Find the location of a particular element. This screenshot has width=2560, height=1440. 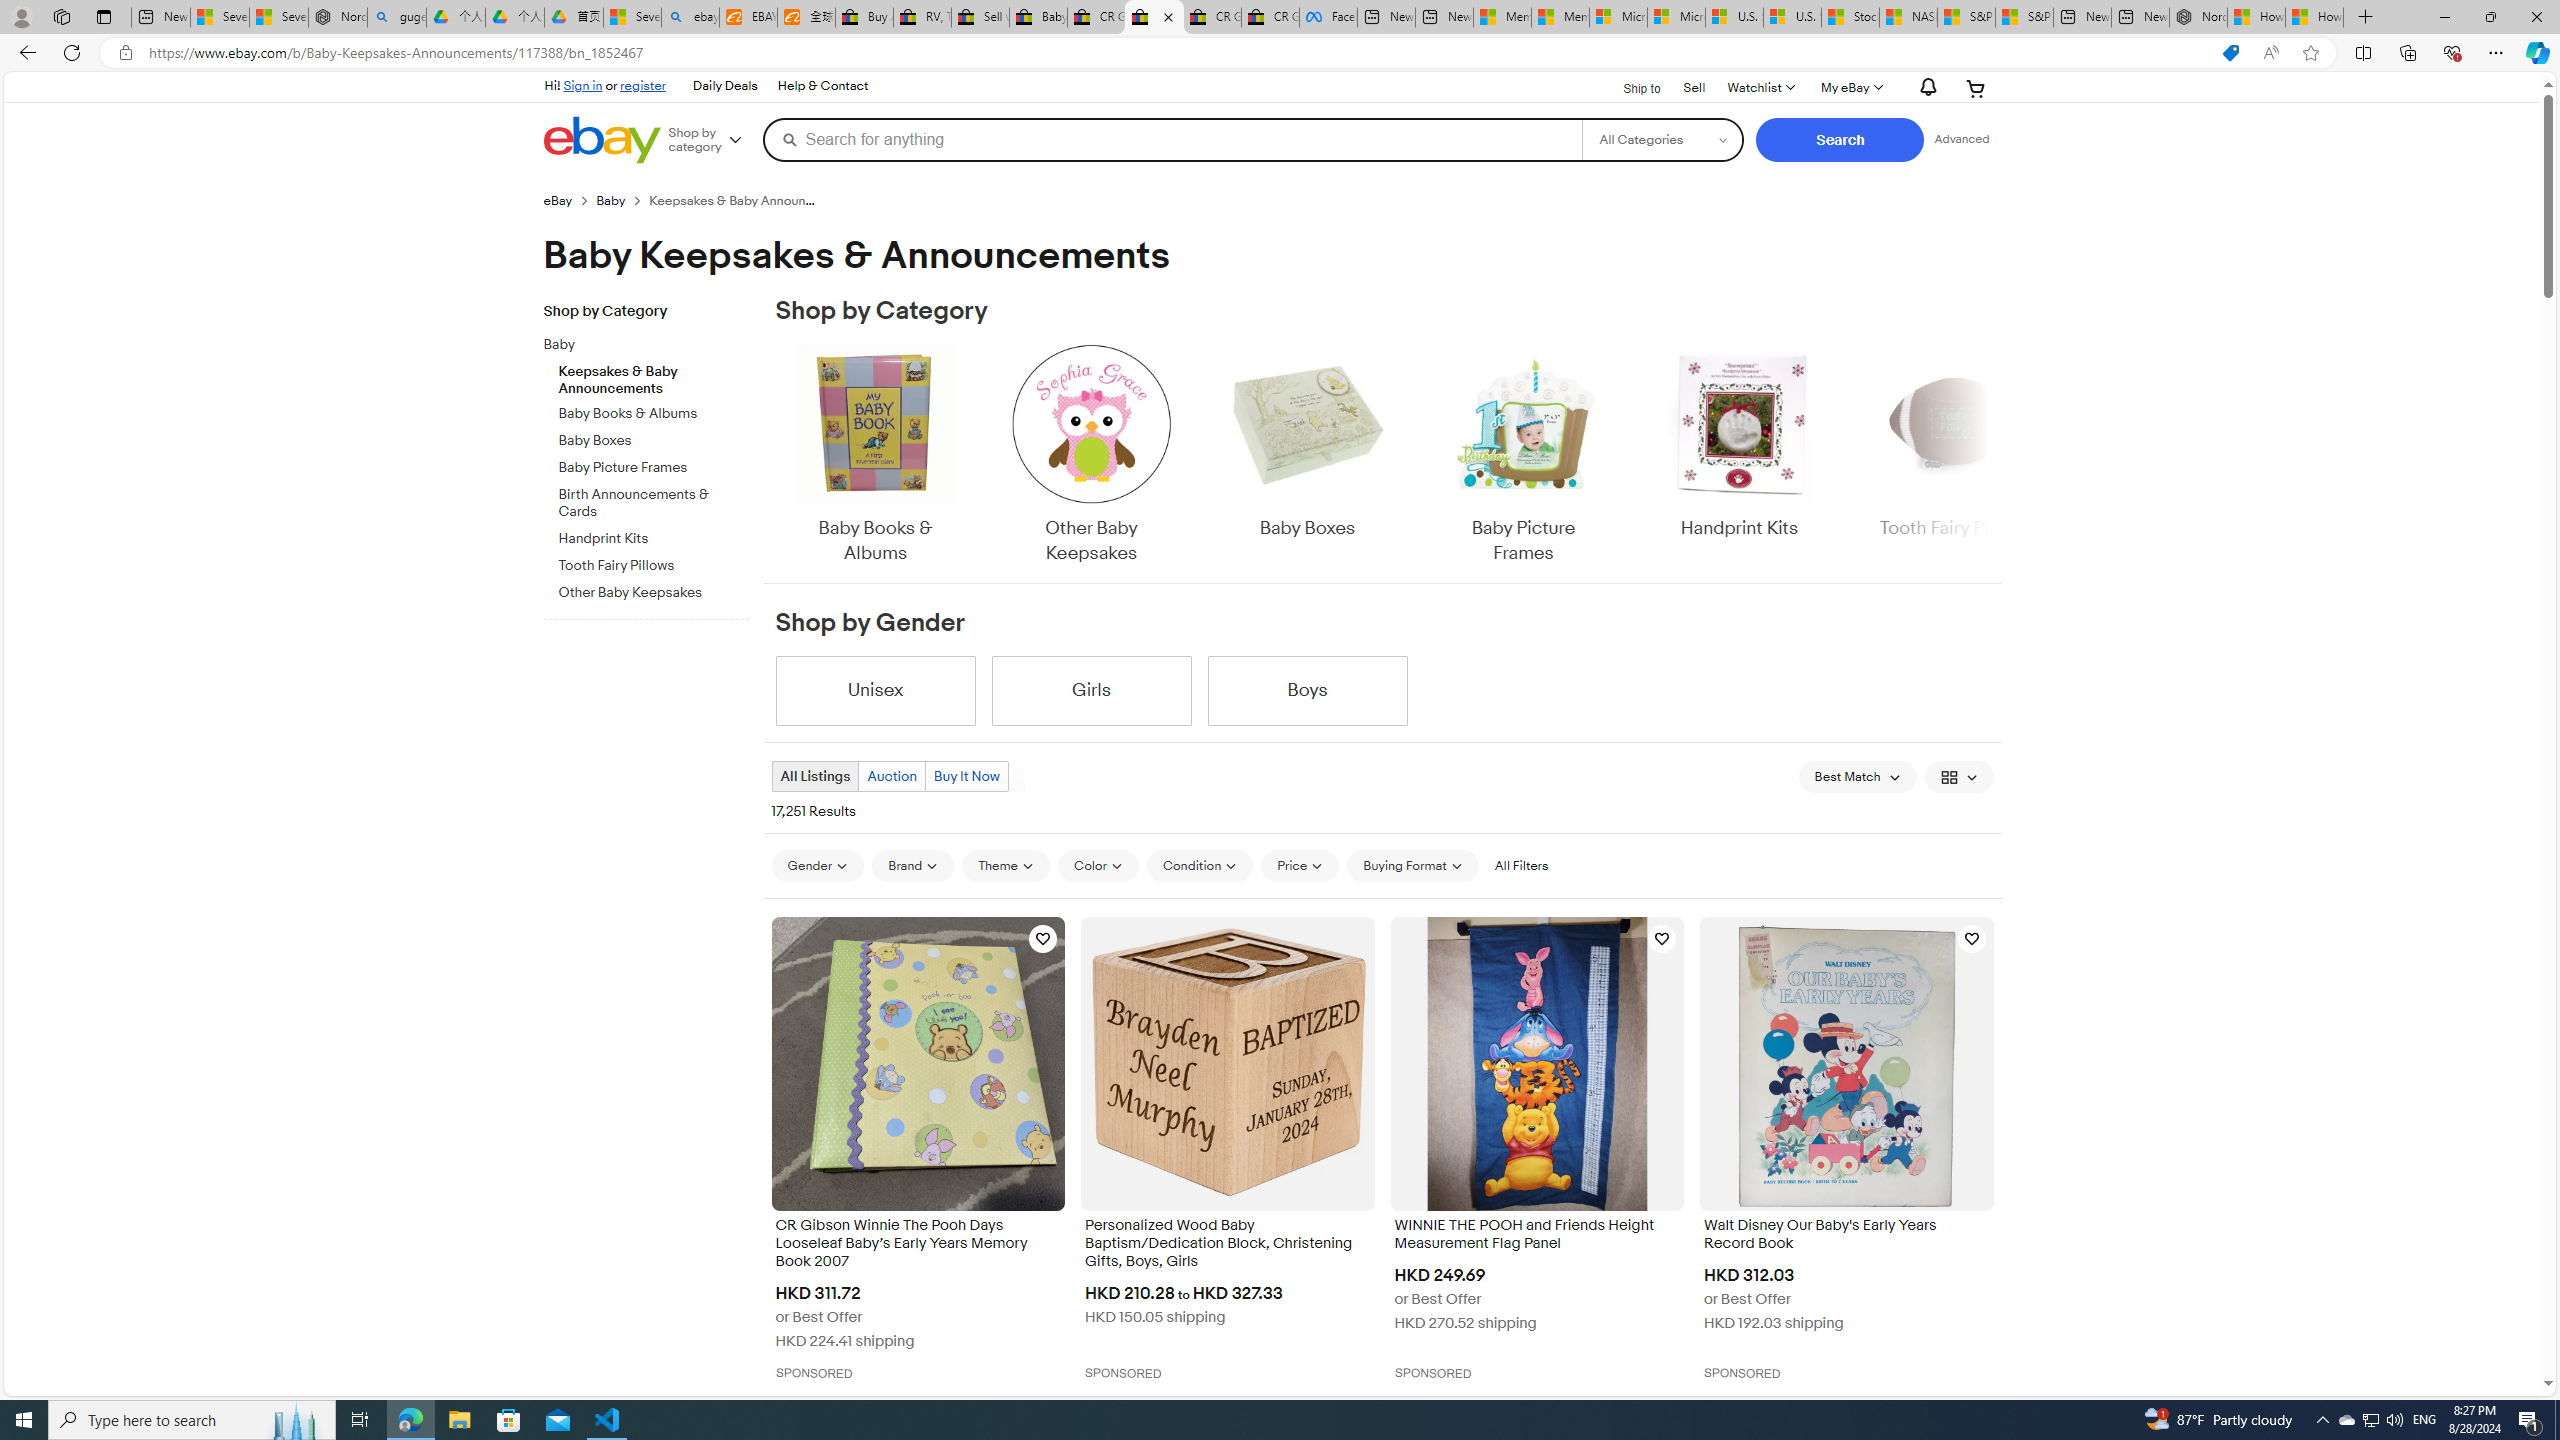

ebay - Search is located at coordinates (690, 17).